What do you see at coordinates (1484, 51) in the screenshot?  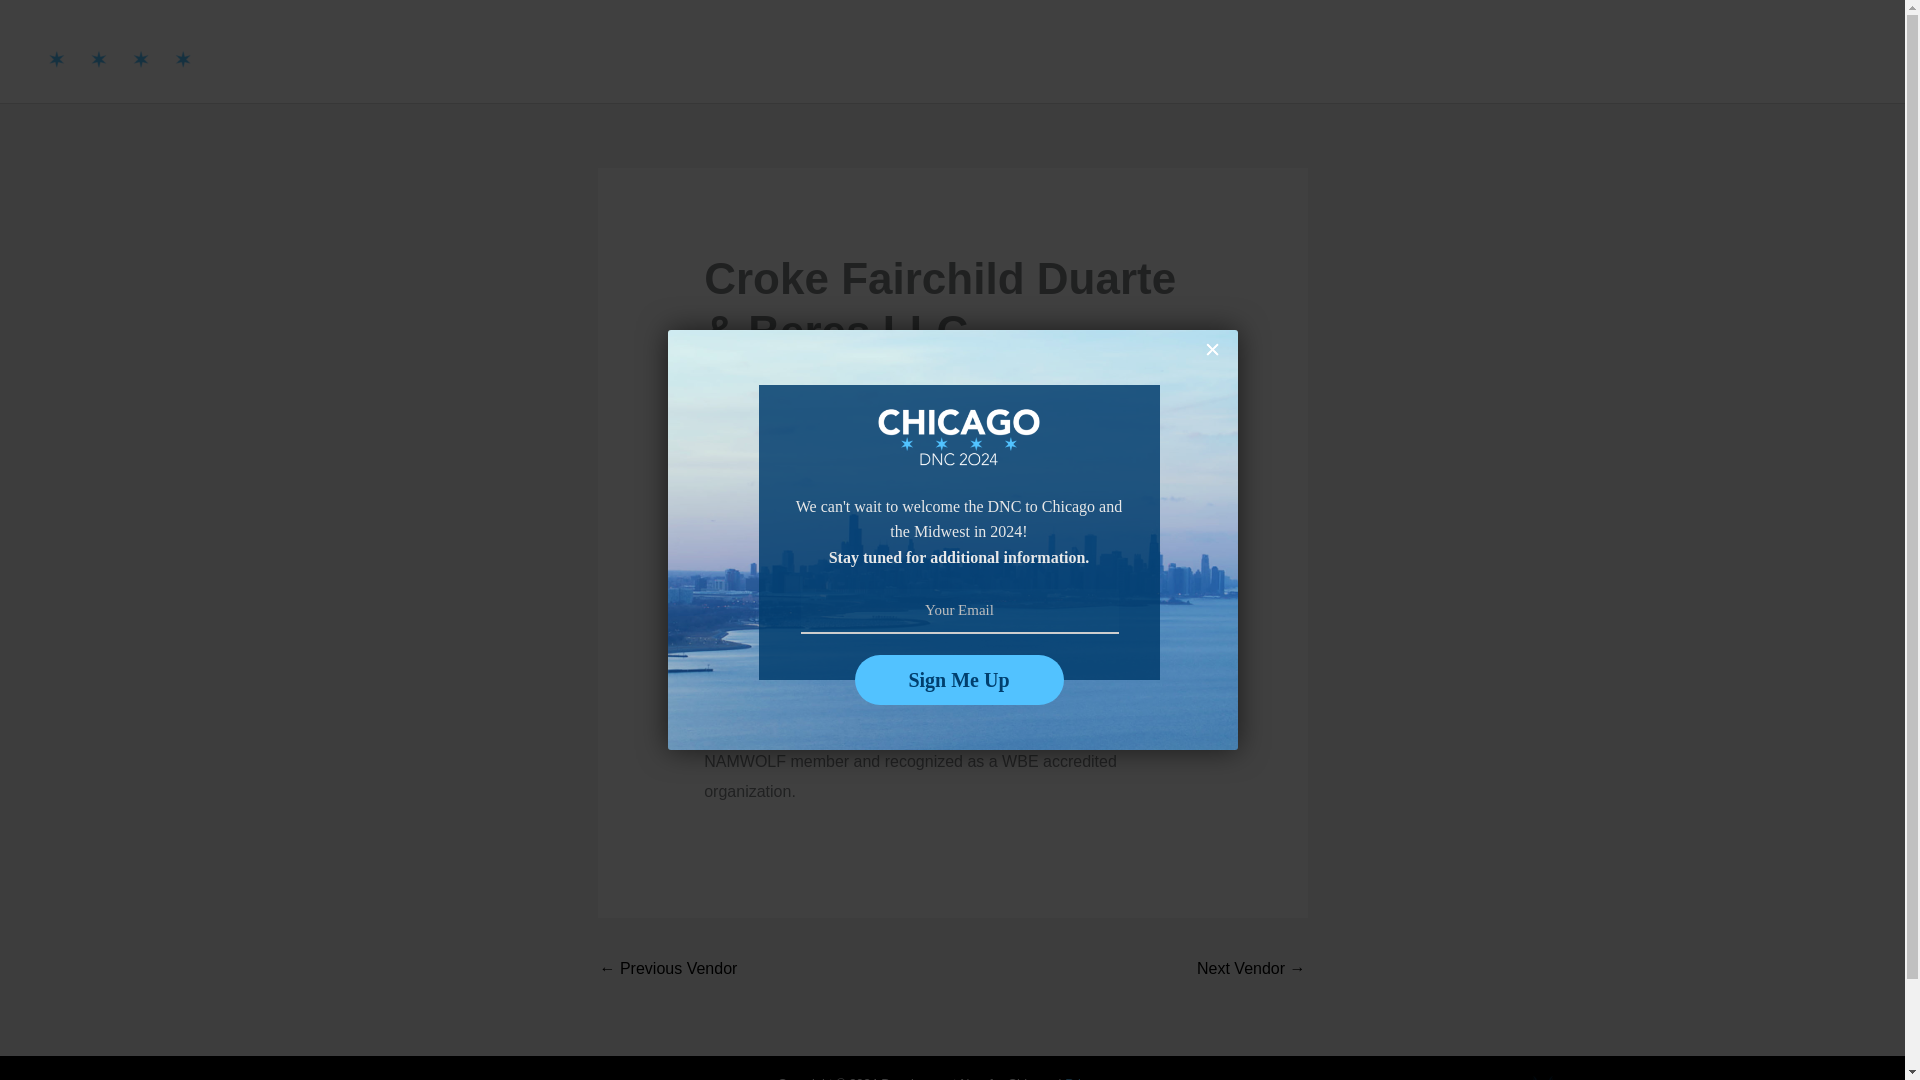 I see `Venues` at bounding box center [1484, 51].